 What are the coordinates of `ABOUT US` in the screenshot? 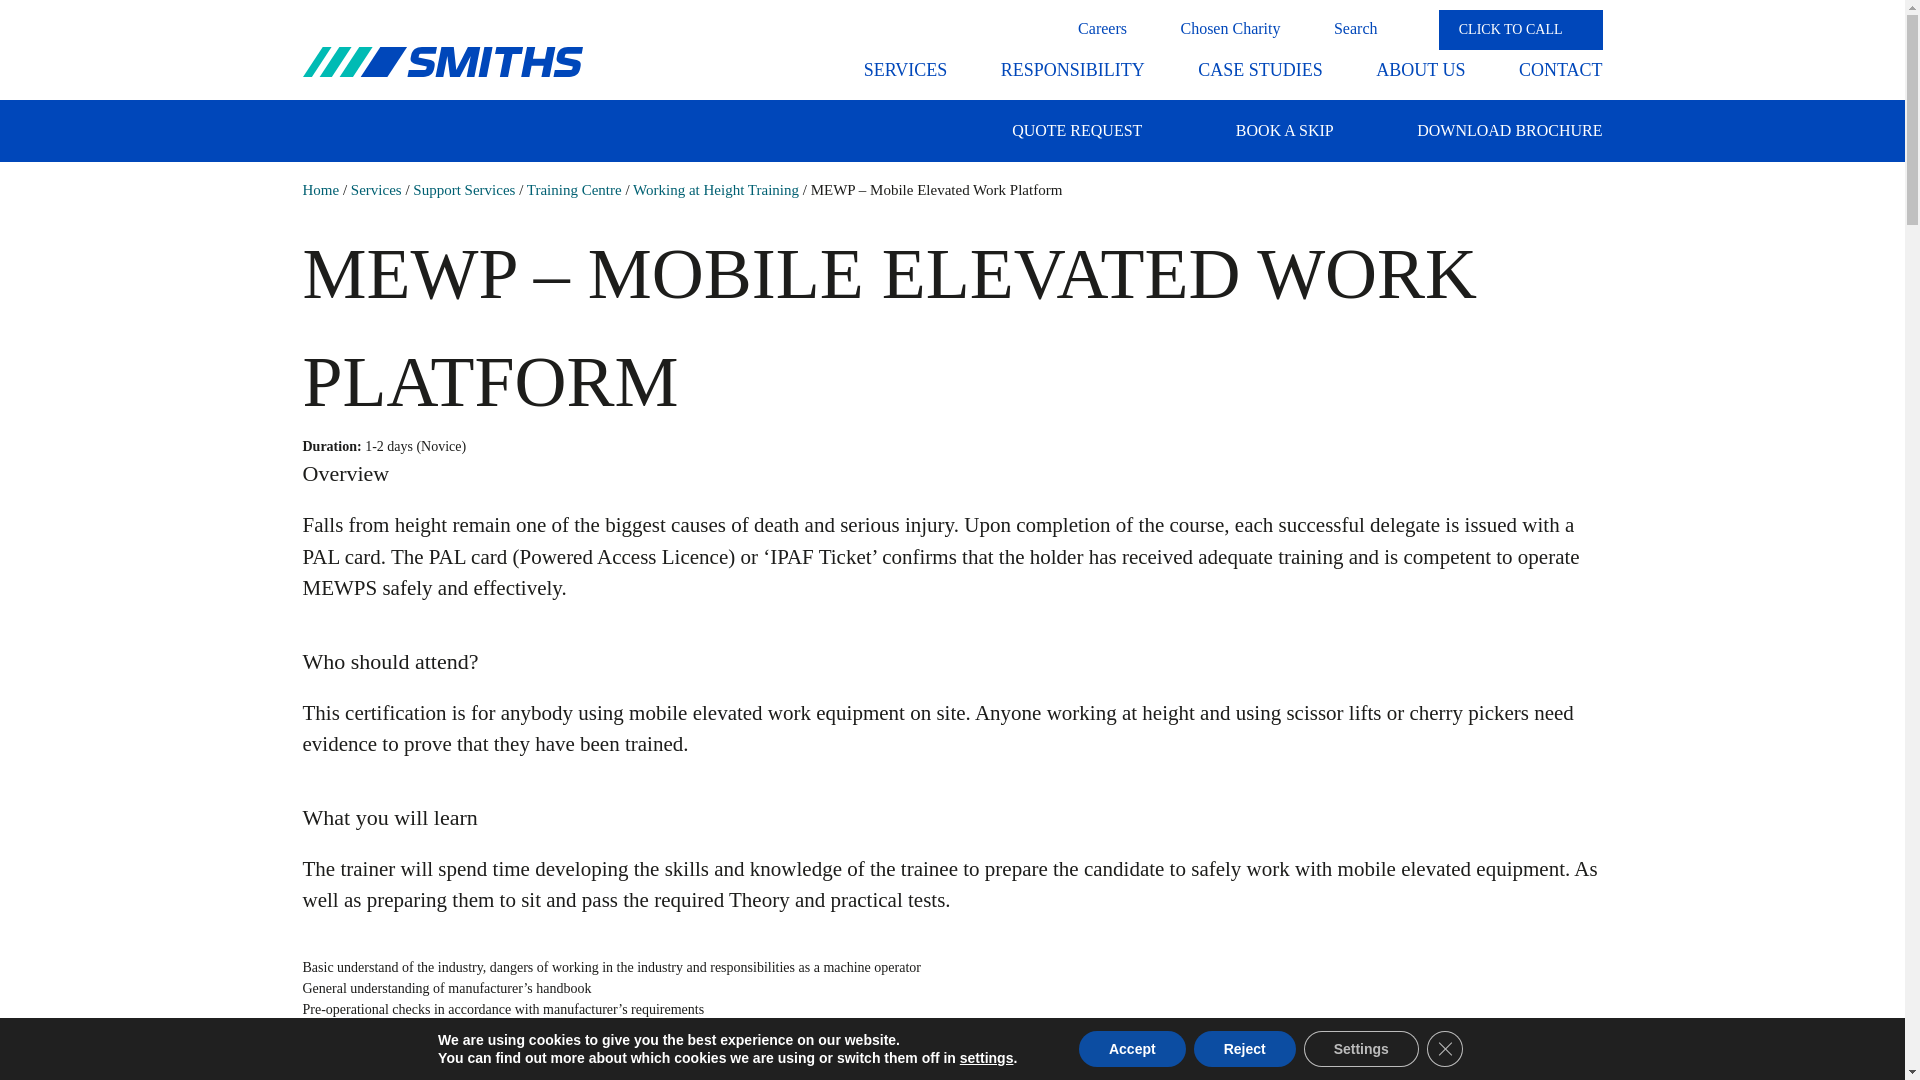 It's located at (1420, 70).